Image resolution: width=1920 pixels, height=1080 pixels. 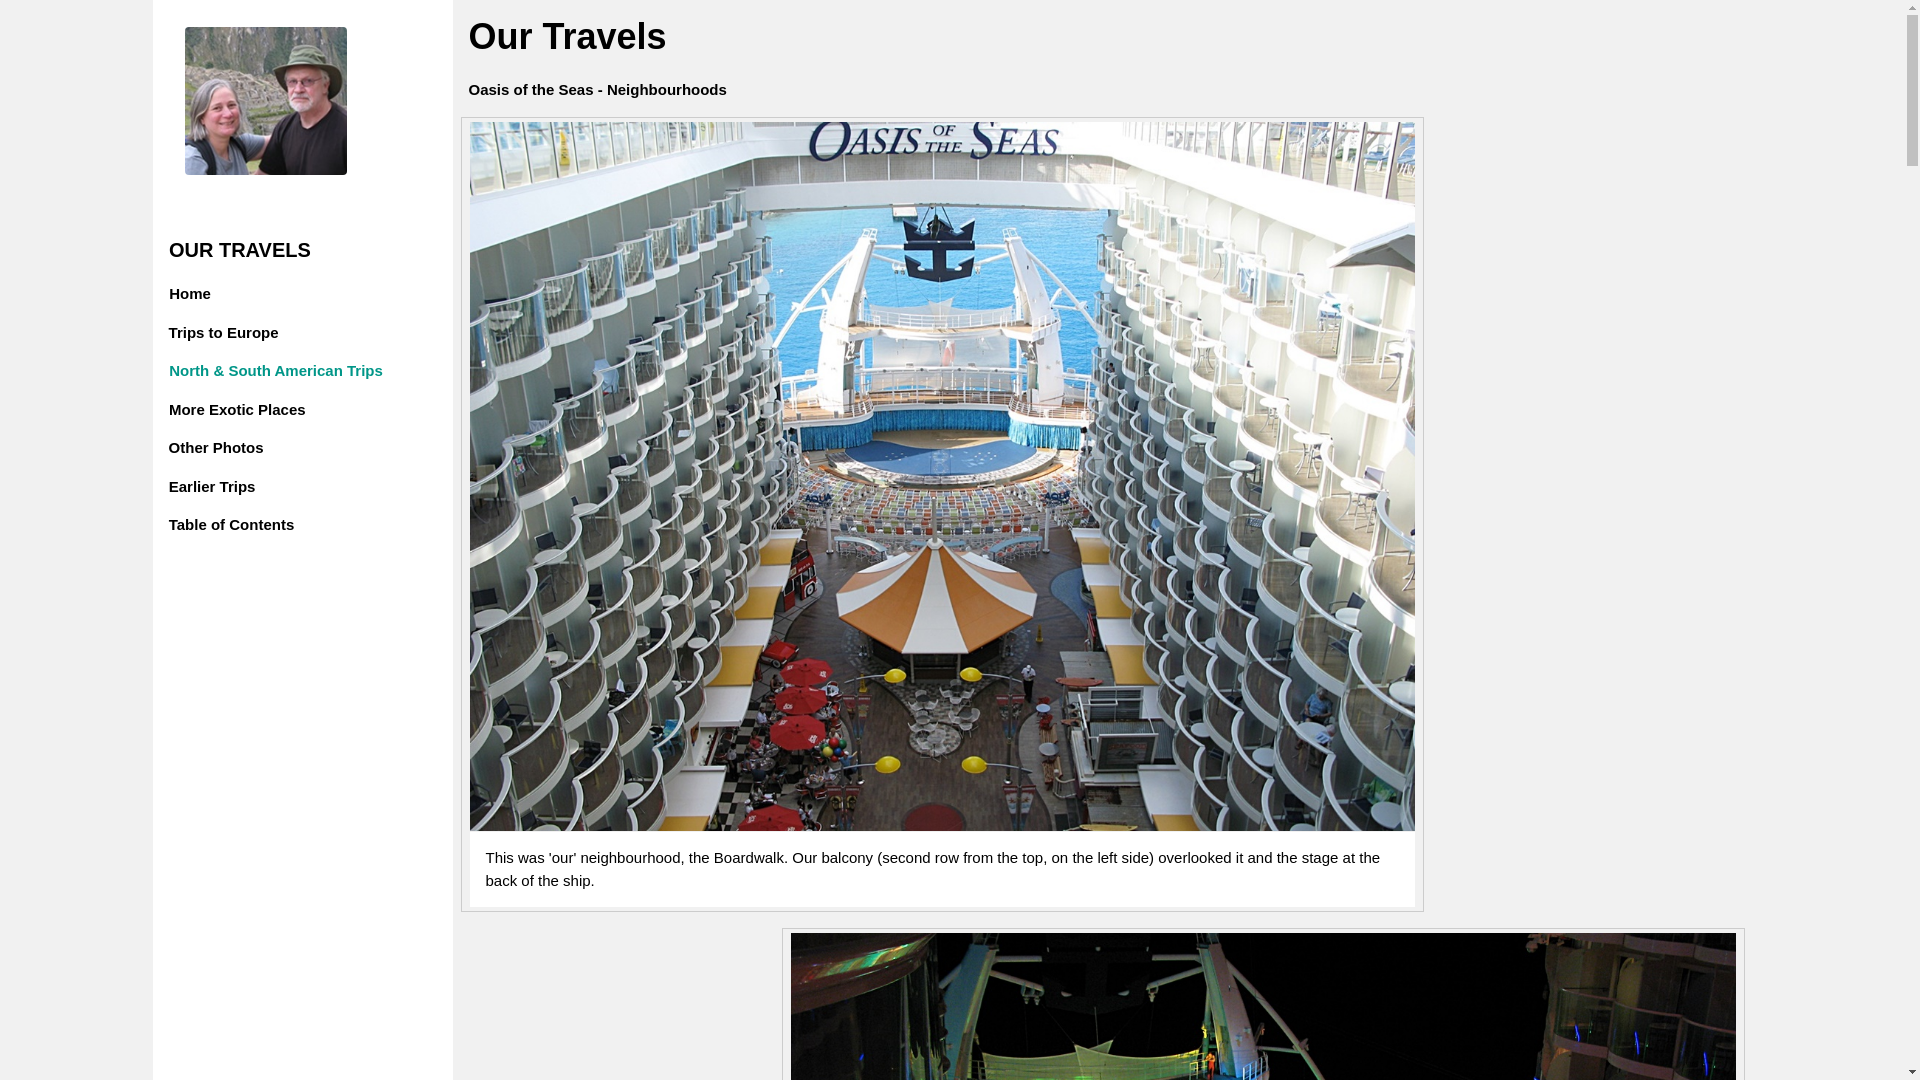 I want to click on Home, so click(x=113, y=294).